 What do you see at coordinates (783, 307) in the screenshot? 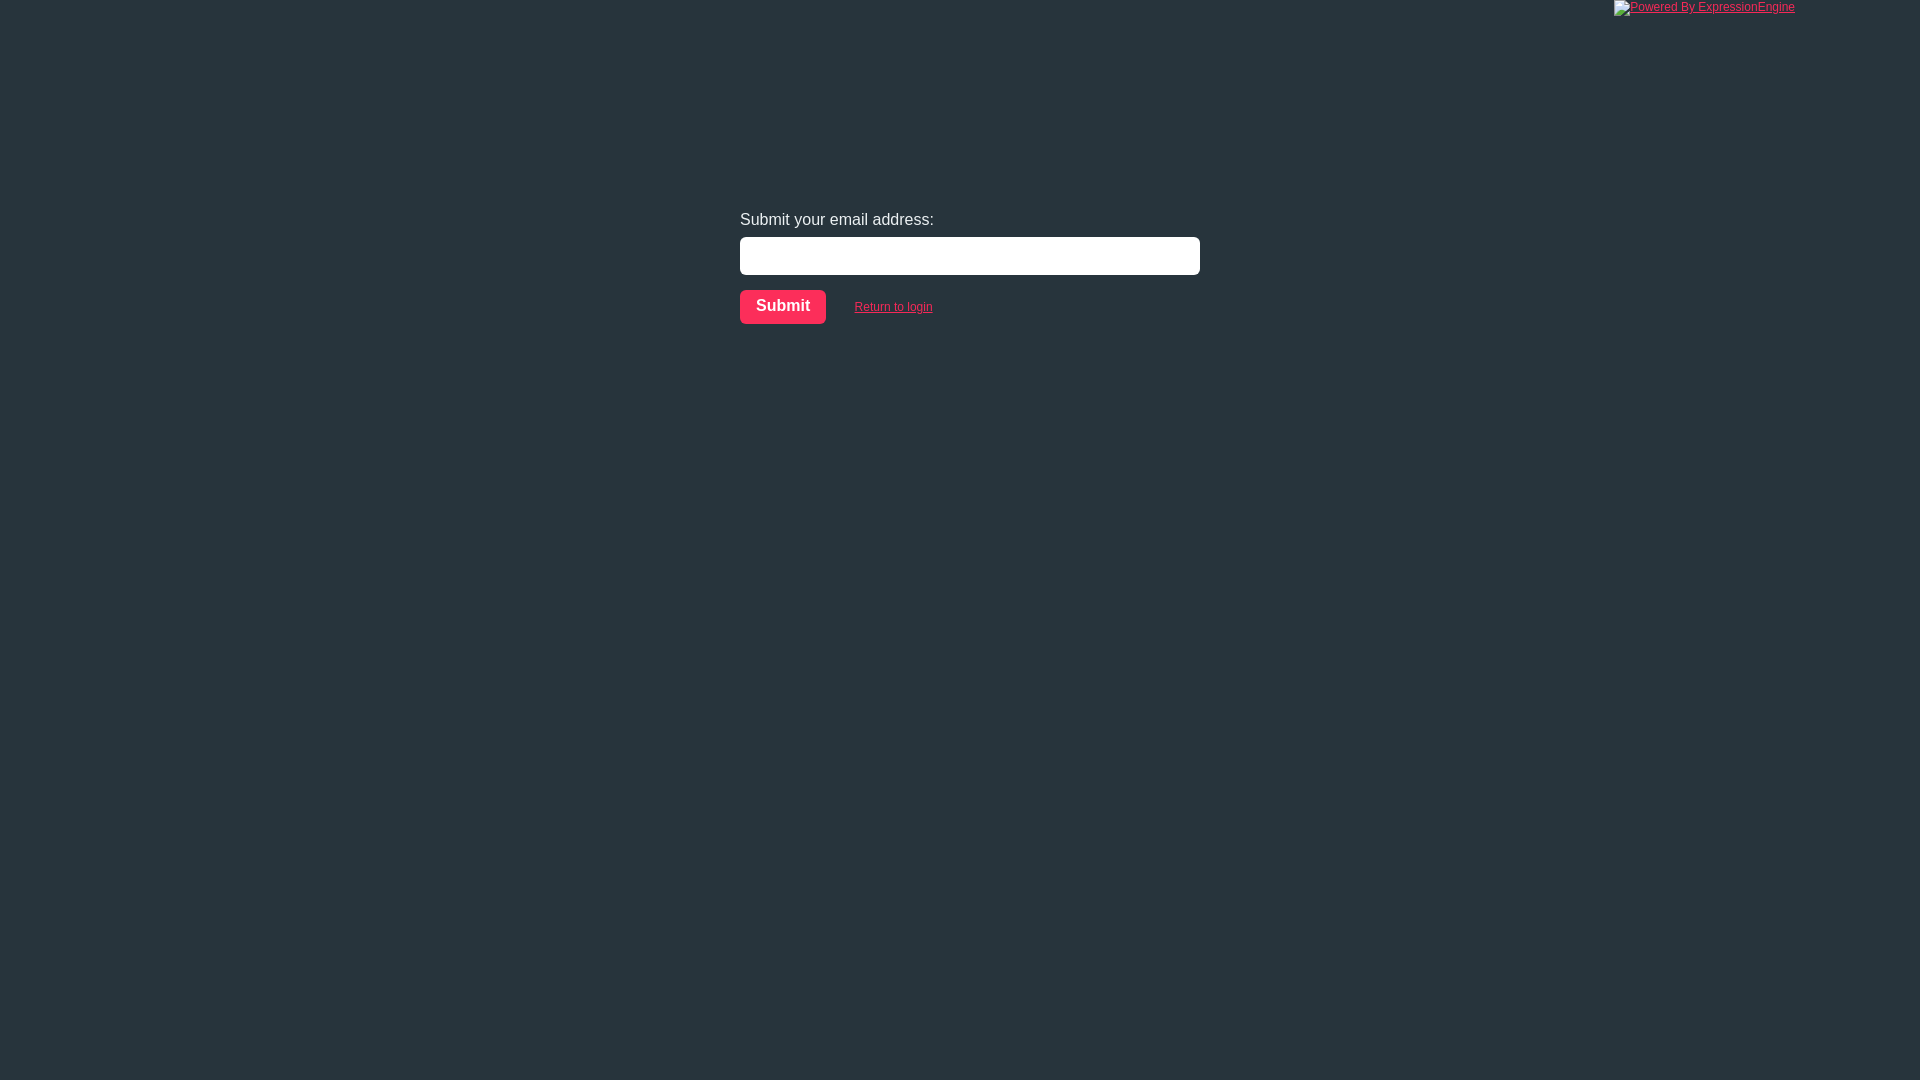
I see `Submit` at bounding box center [783, 307].